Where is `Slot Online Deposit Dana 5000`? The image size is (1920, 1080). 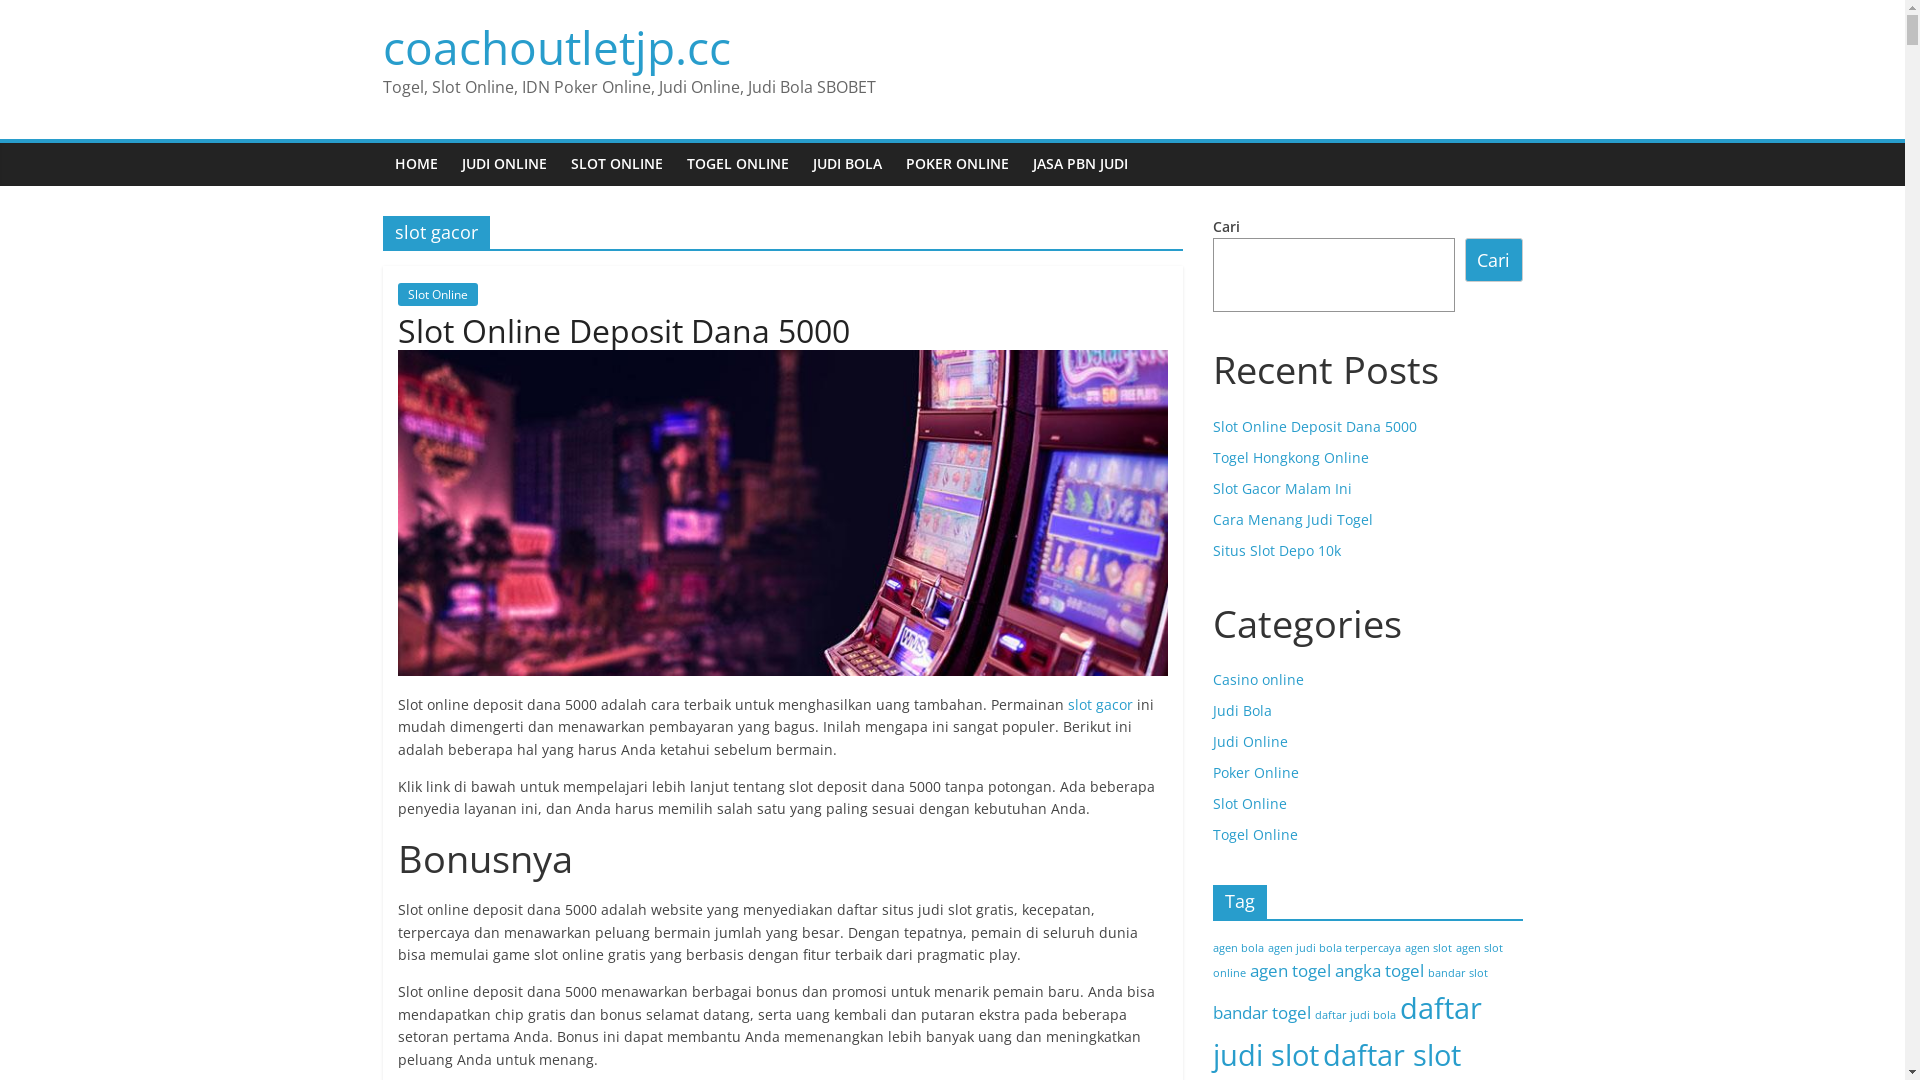 Slot Online Deposit Dana 5000 is located at coordinates (1314, 426).